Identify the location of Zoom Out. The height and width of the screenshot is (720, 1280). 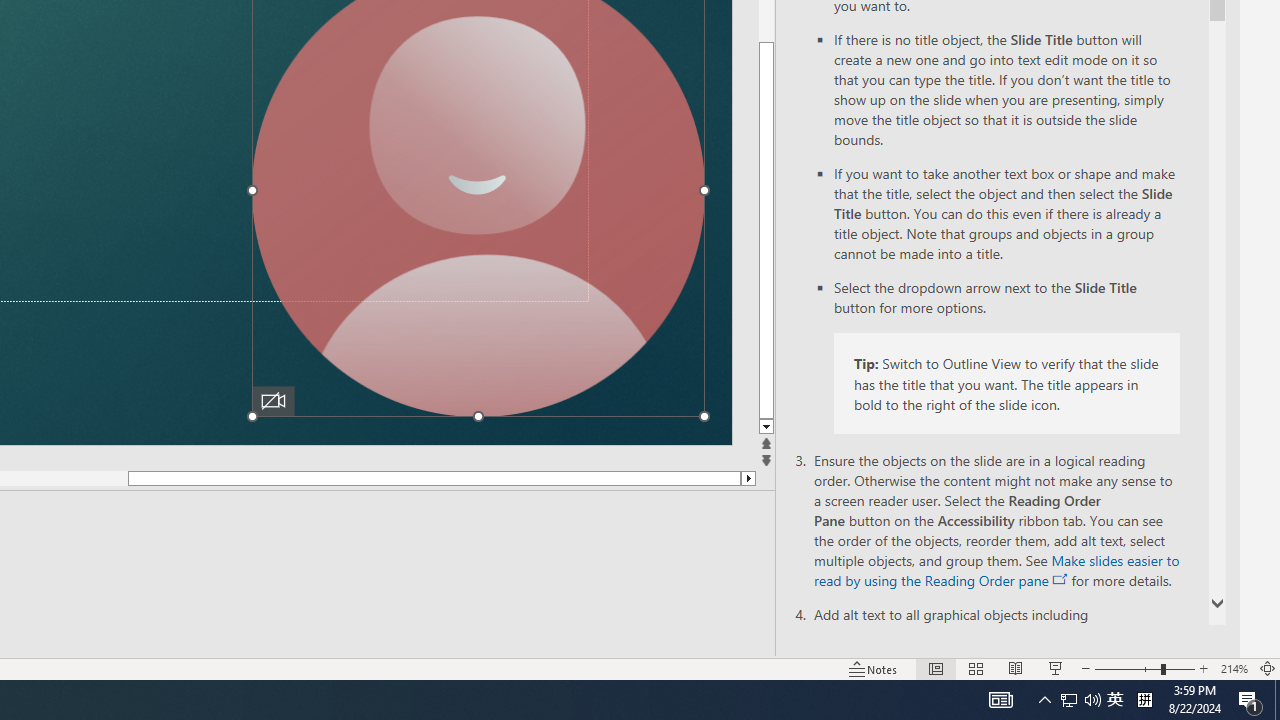
(1127, 668).